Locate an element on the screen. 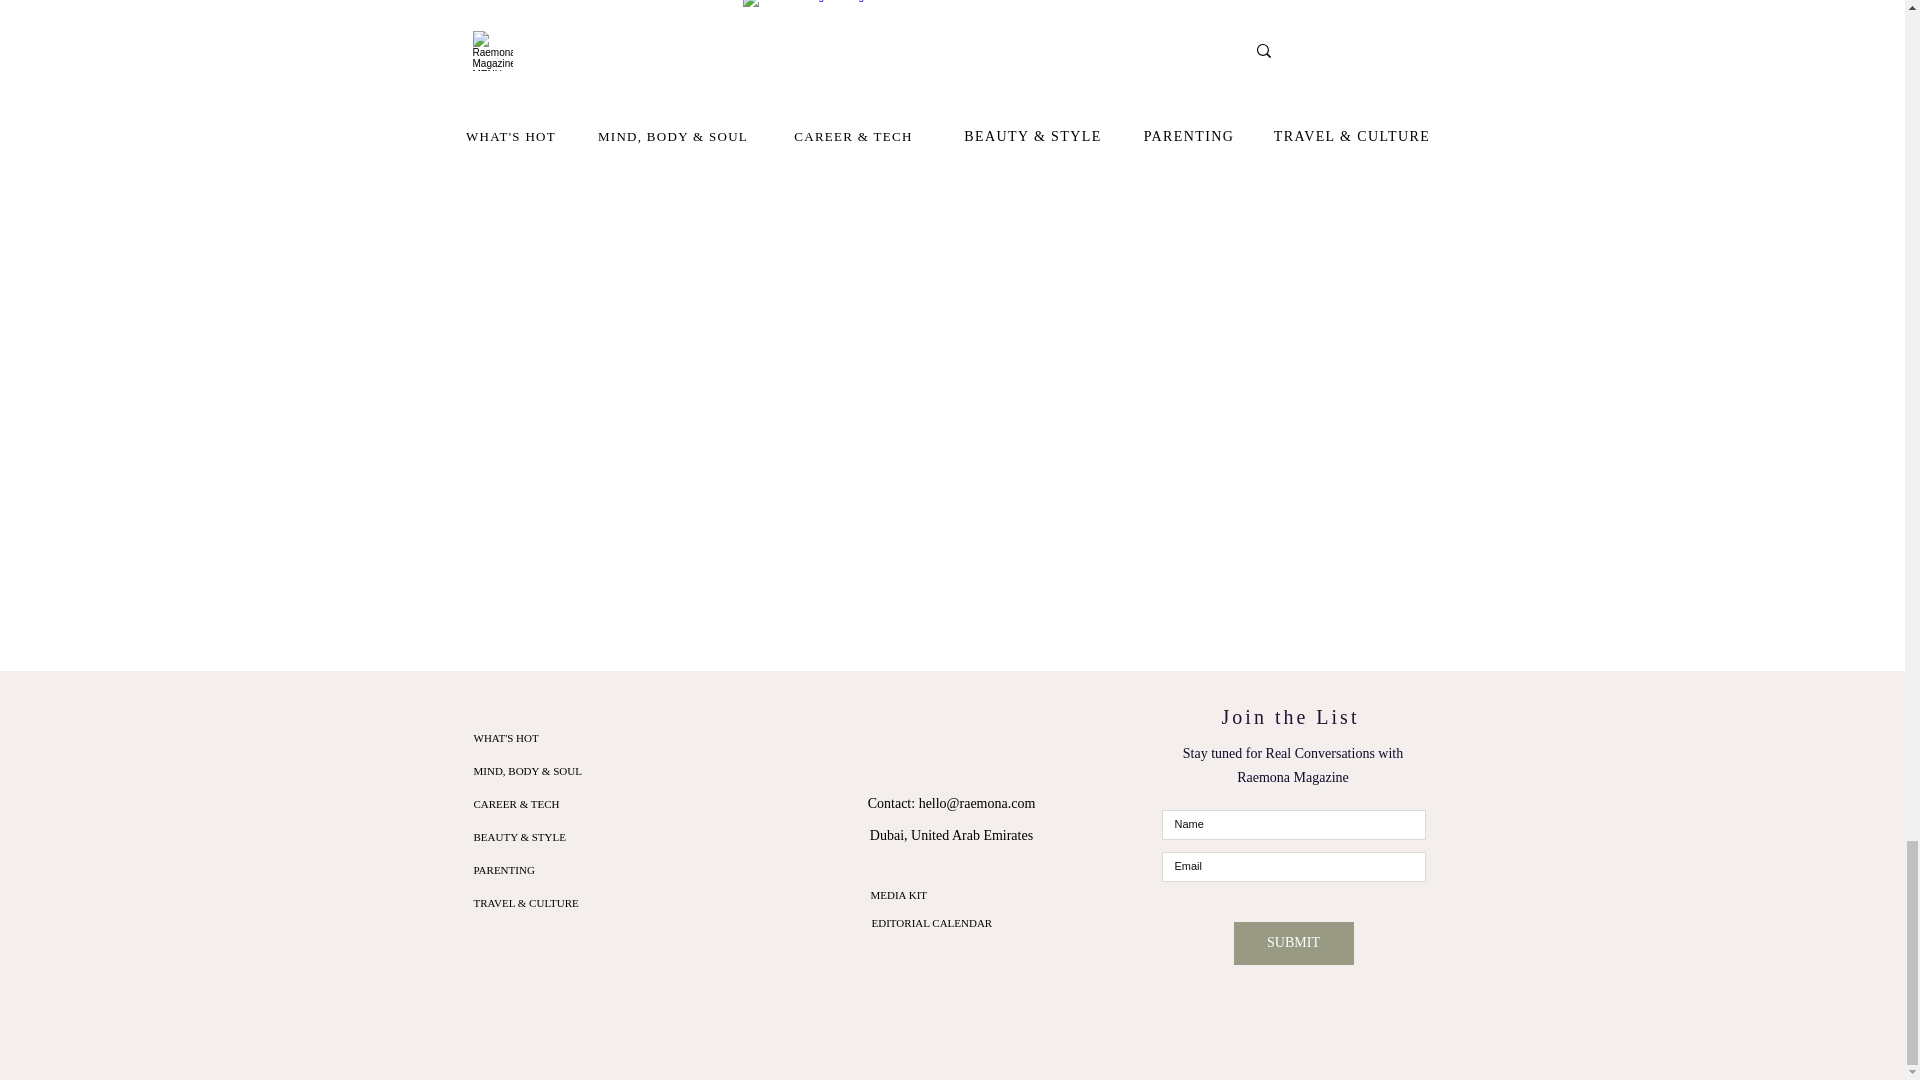 This screenshot has width=1920, height=1080. WHAT'S HOT is located at coordinates (581, 738).